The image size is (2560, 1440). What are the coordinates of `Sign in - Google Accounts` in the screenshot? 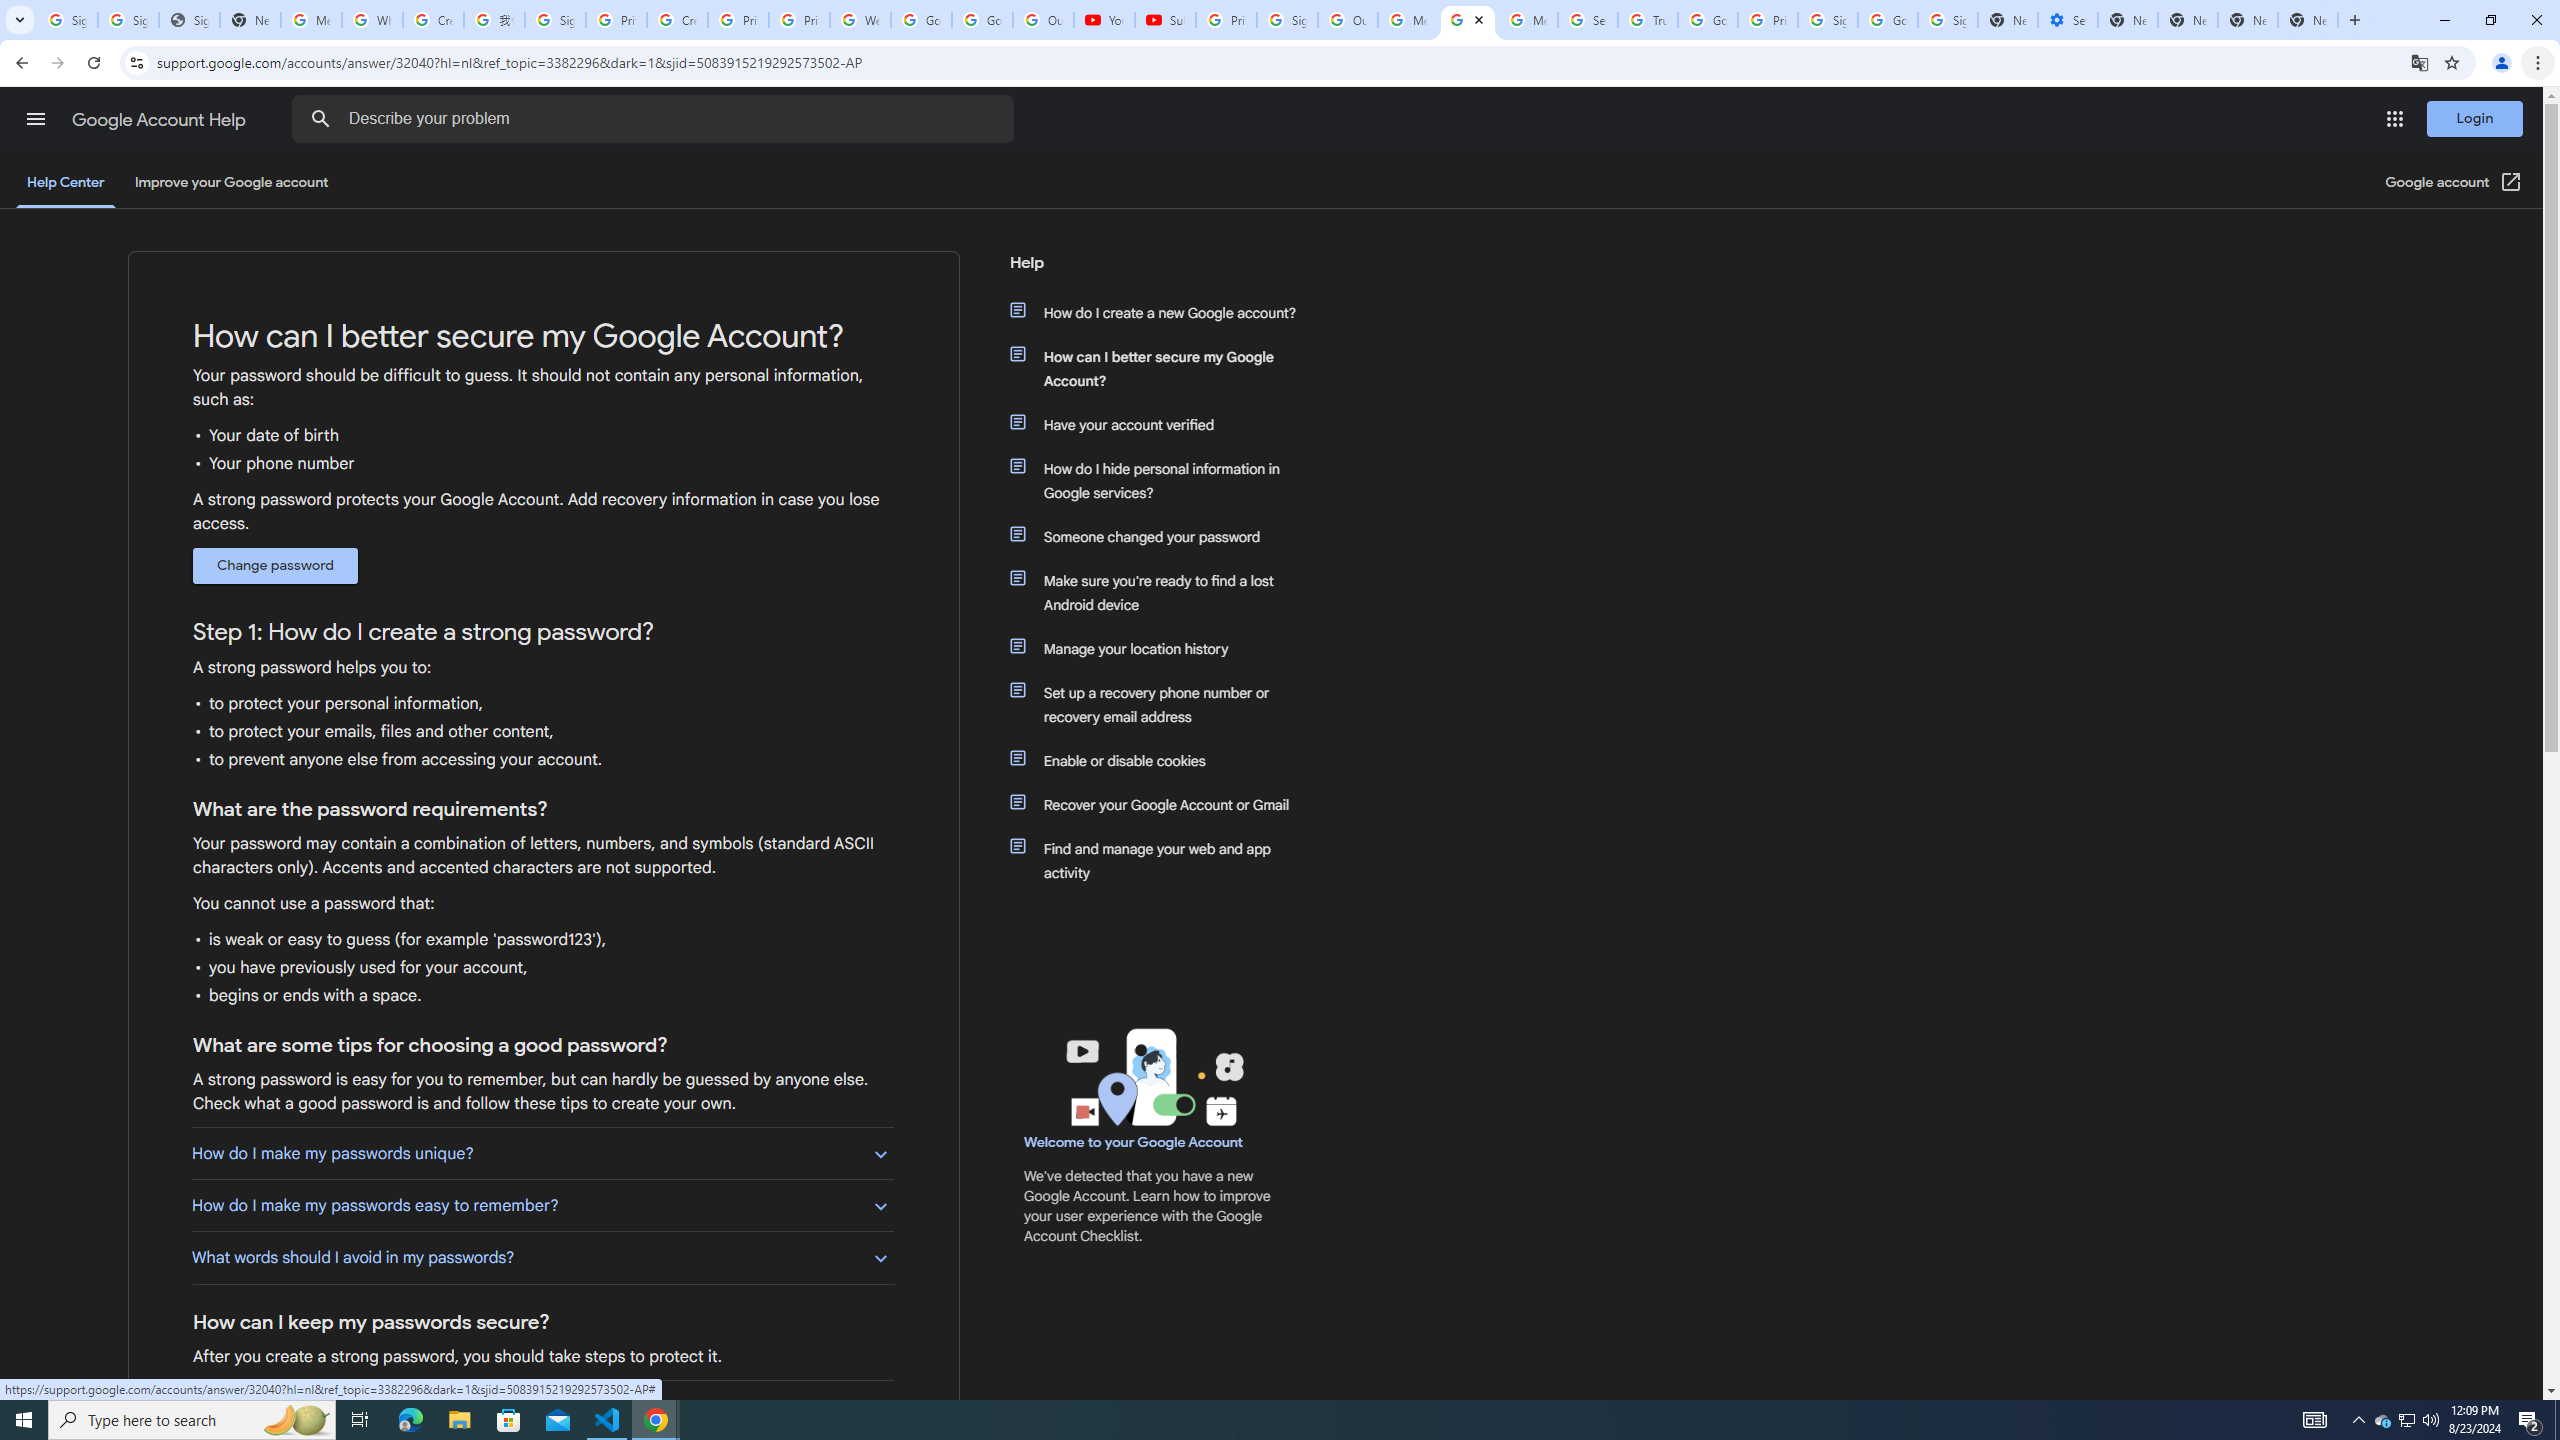 It's located at (555, 20).